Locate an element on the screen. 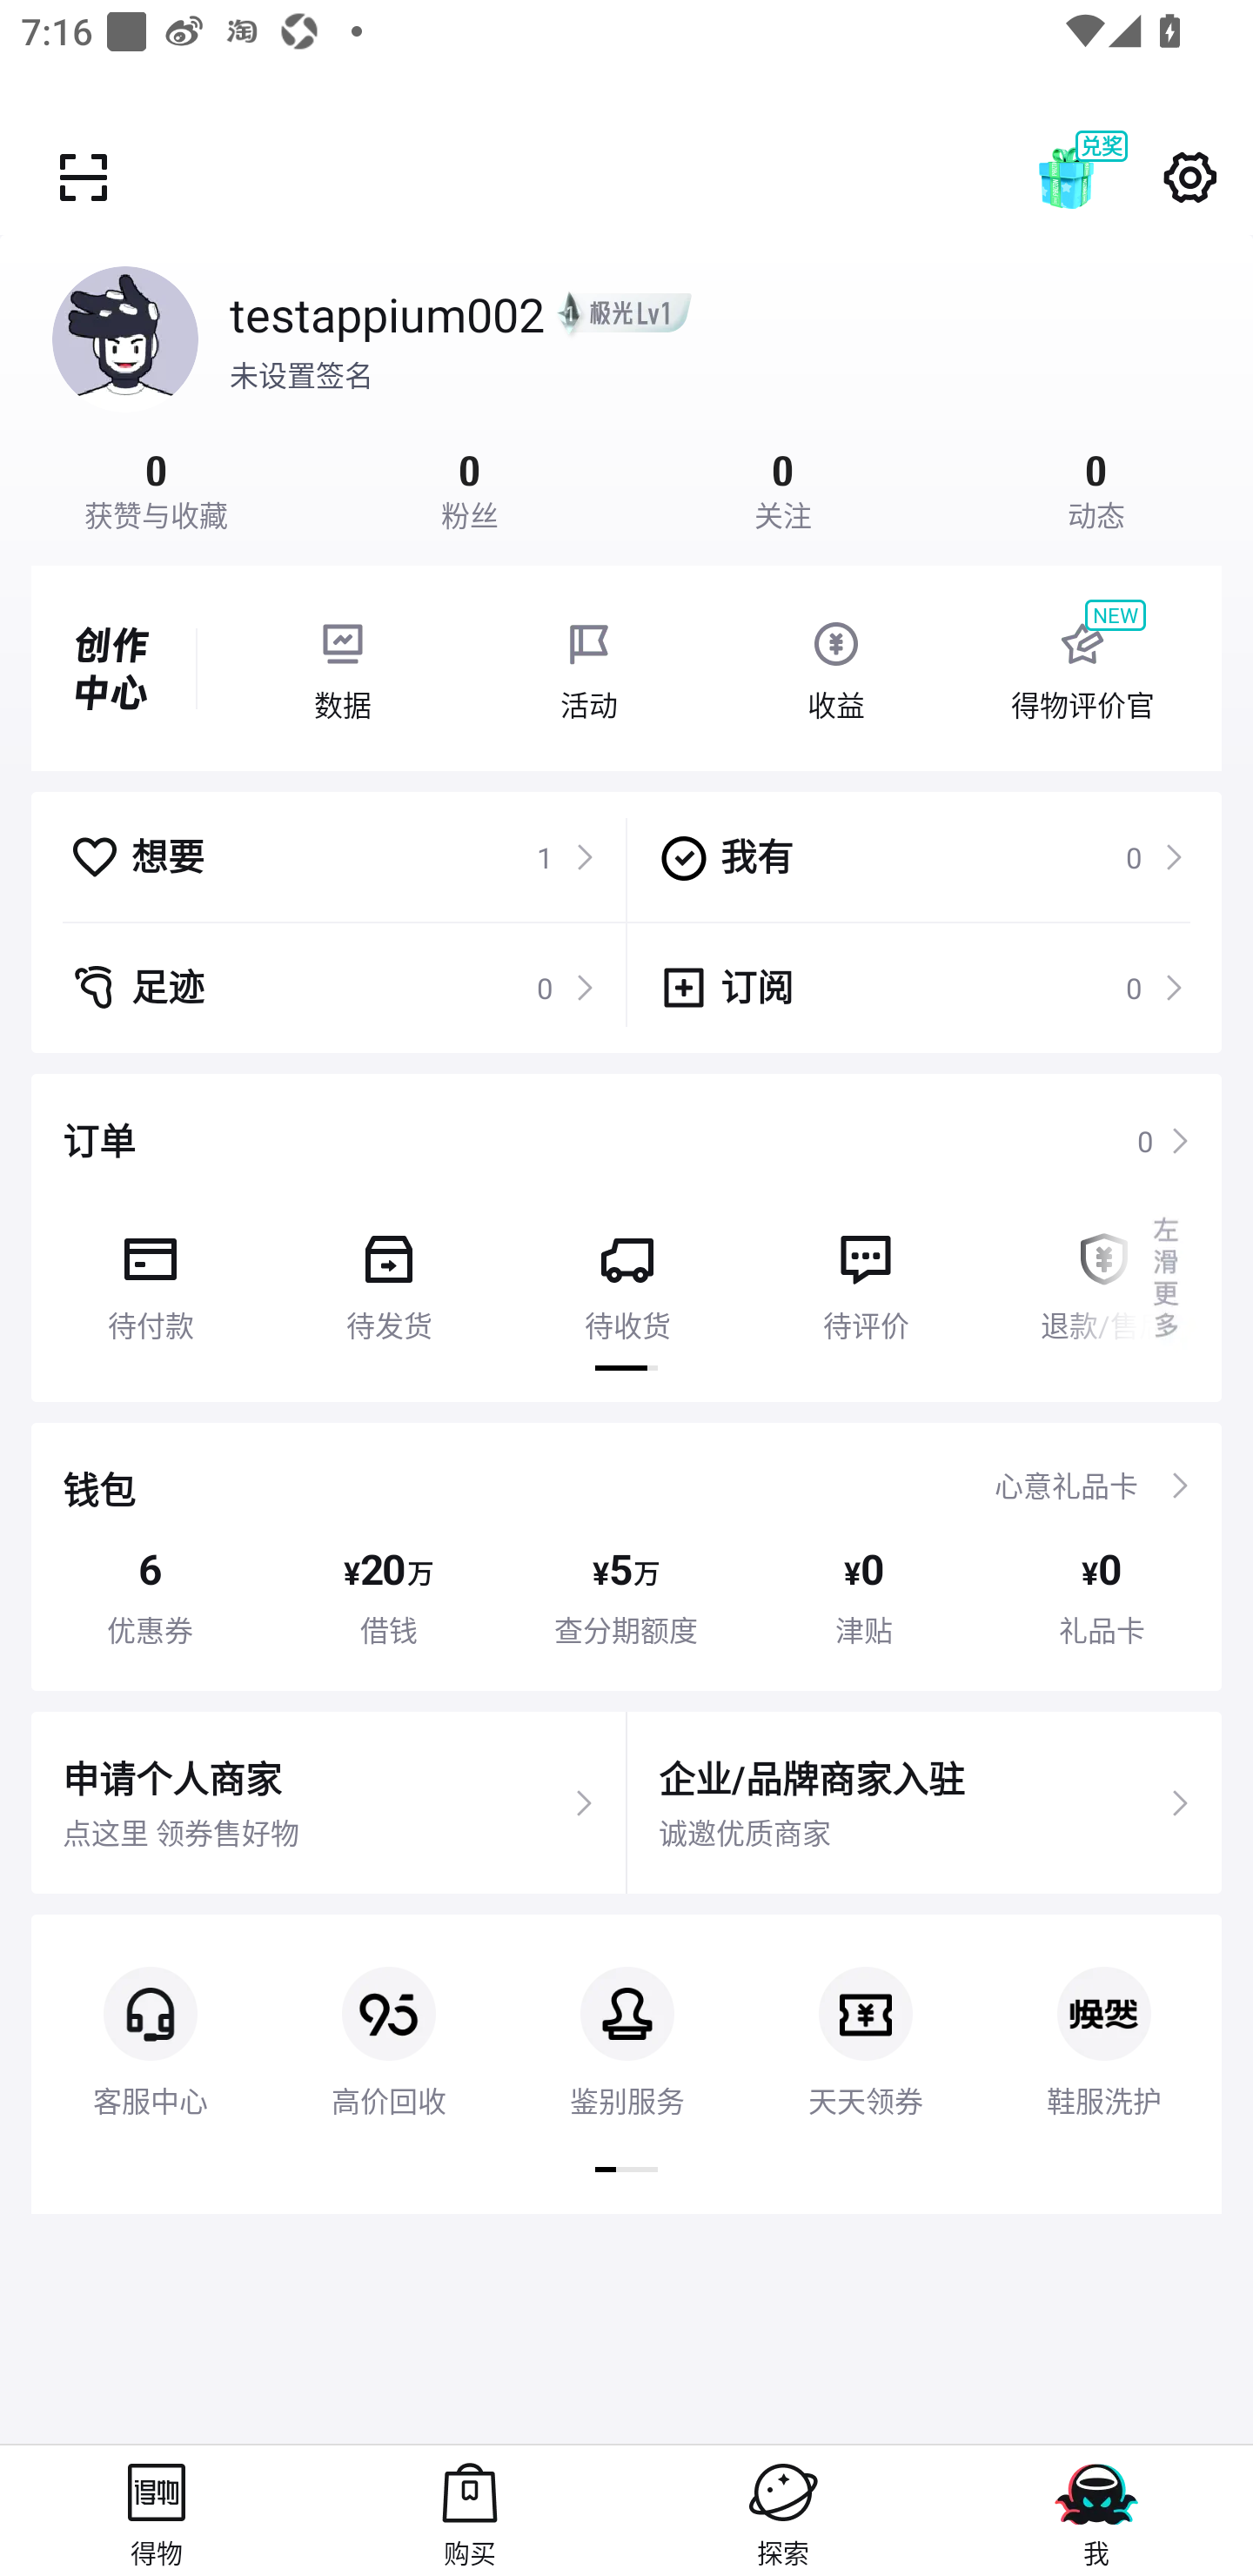 This screenshot has height=2576, width=1253. 天天领券 is located at coordinates (865, 2017).